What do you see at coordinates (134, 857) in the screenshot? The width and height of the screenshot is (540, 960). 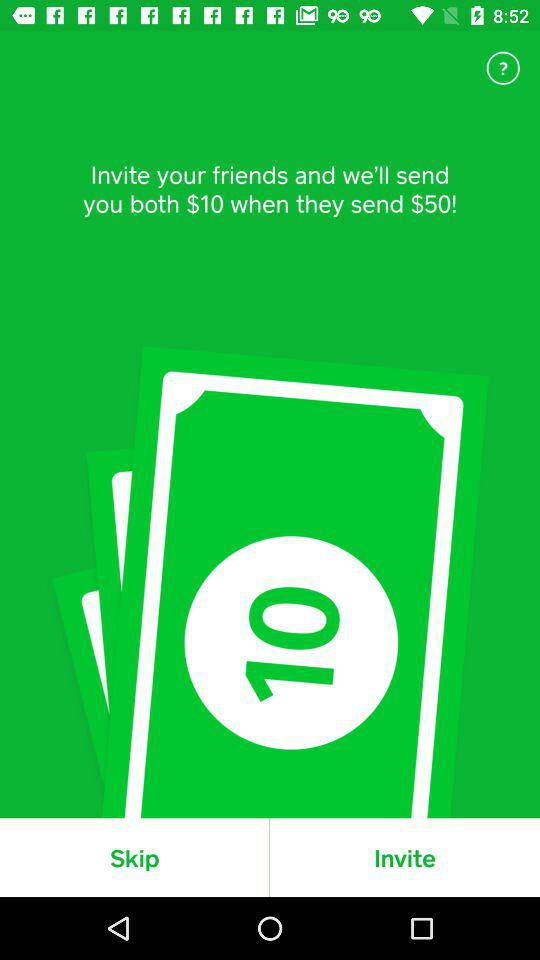 I see `tap the icon to the left of invite item` at bounding box center [134, 857].